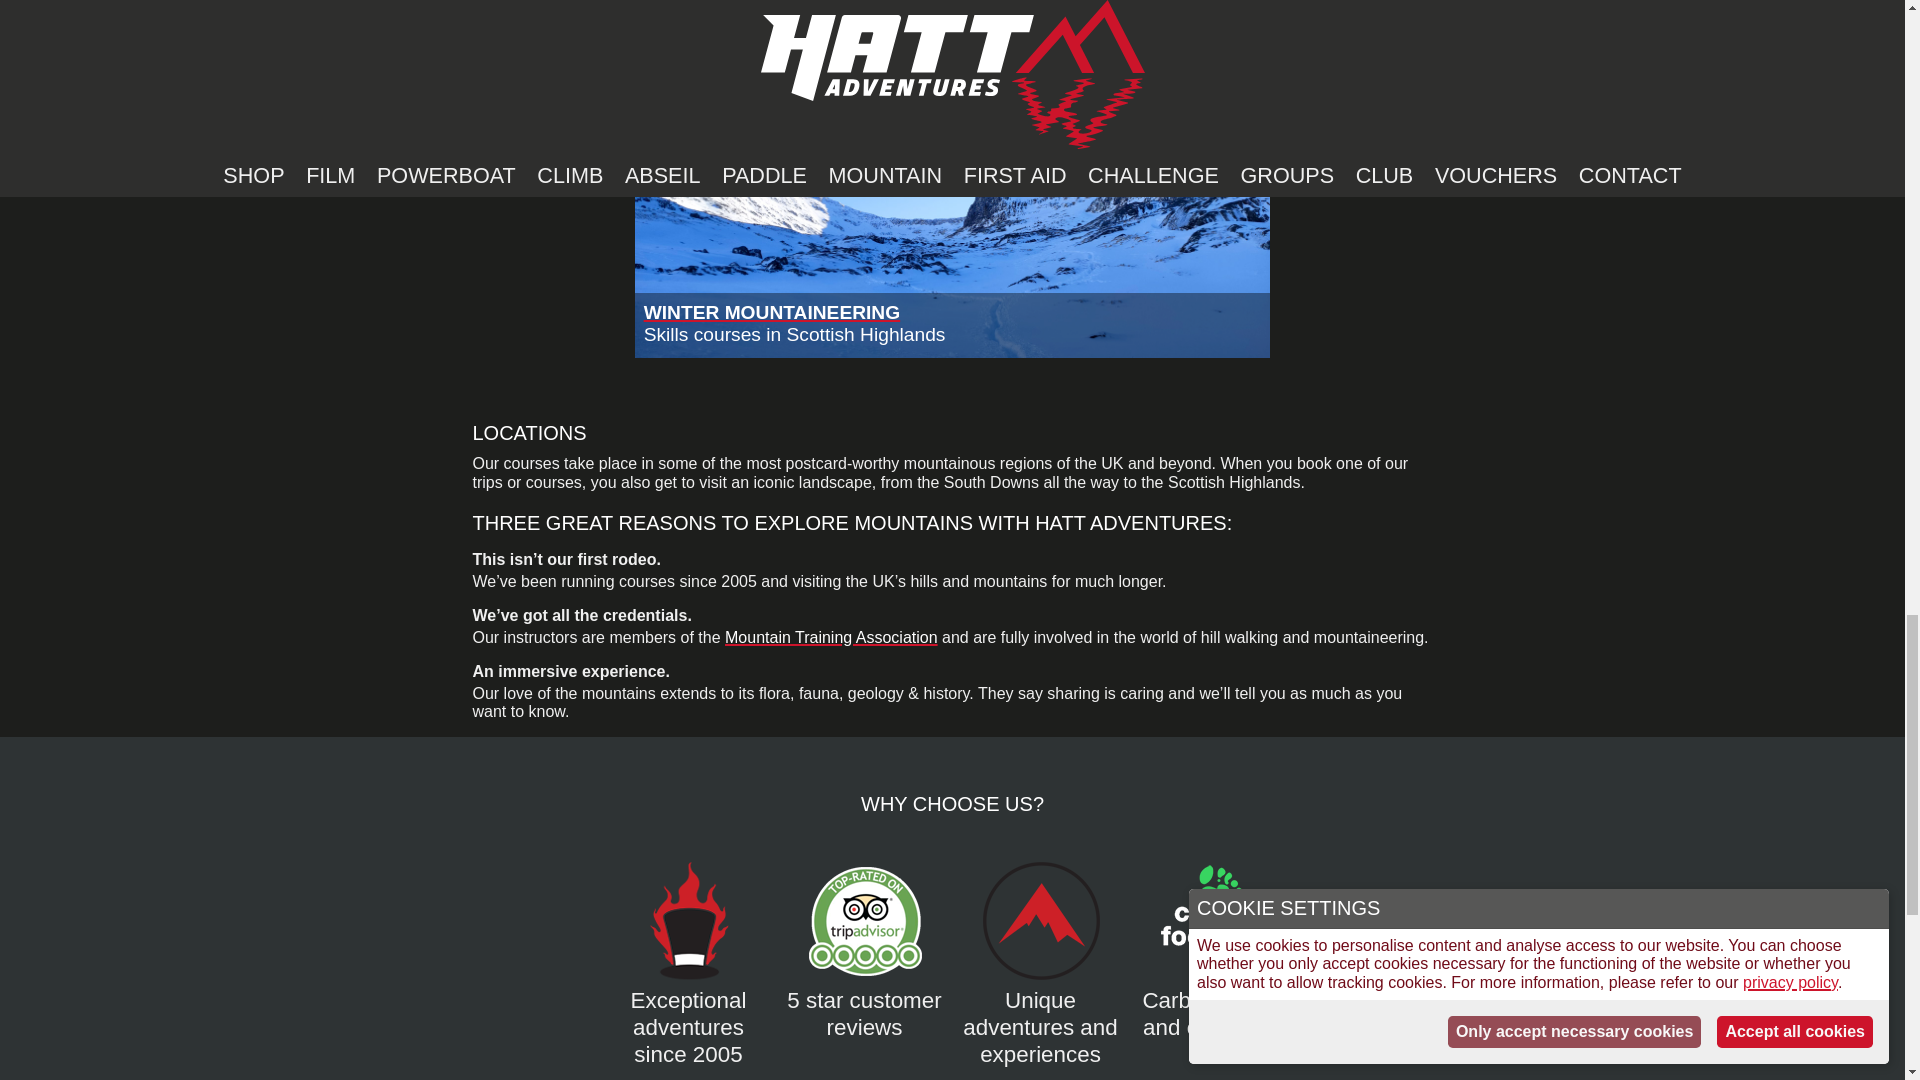 This screenshot has height=1080, width=1920. Describe the element at coordinates (952, 179) in the screenshot. I see `Winter Mountaineering` at that location.